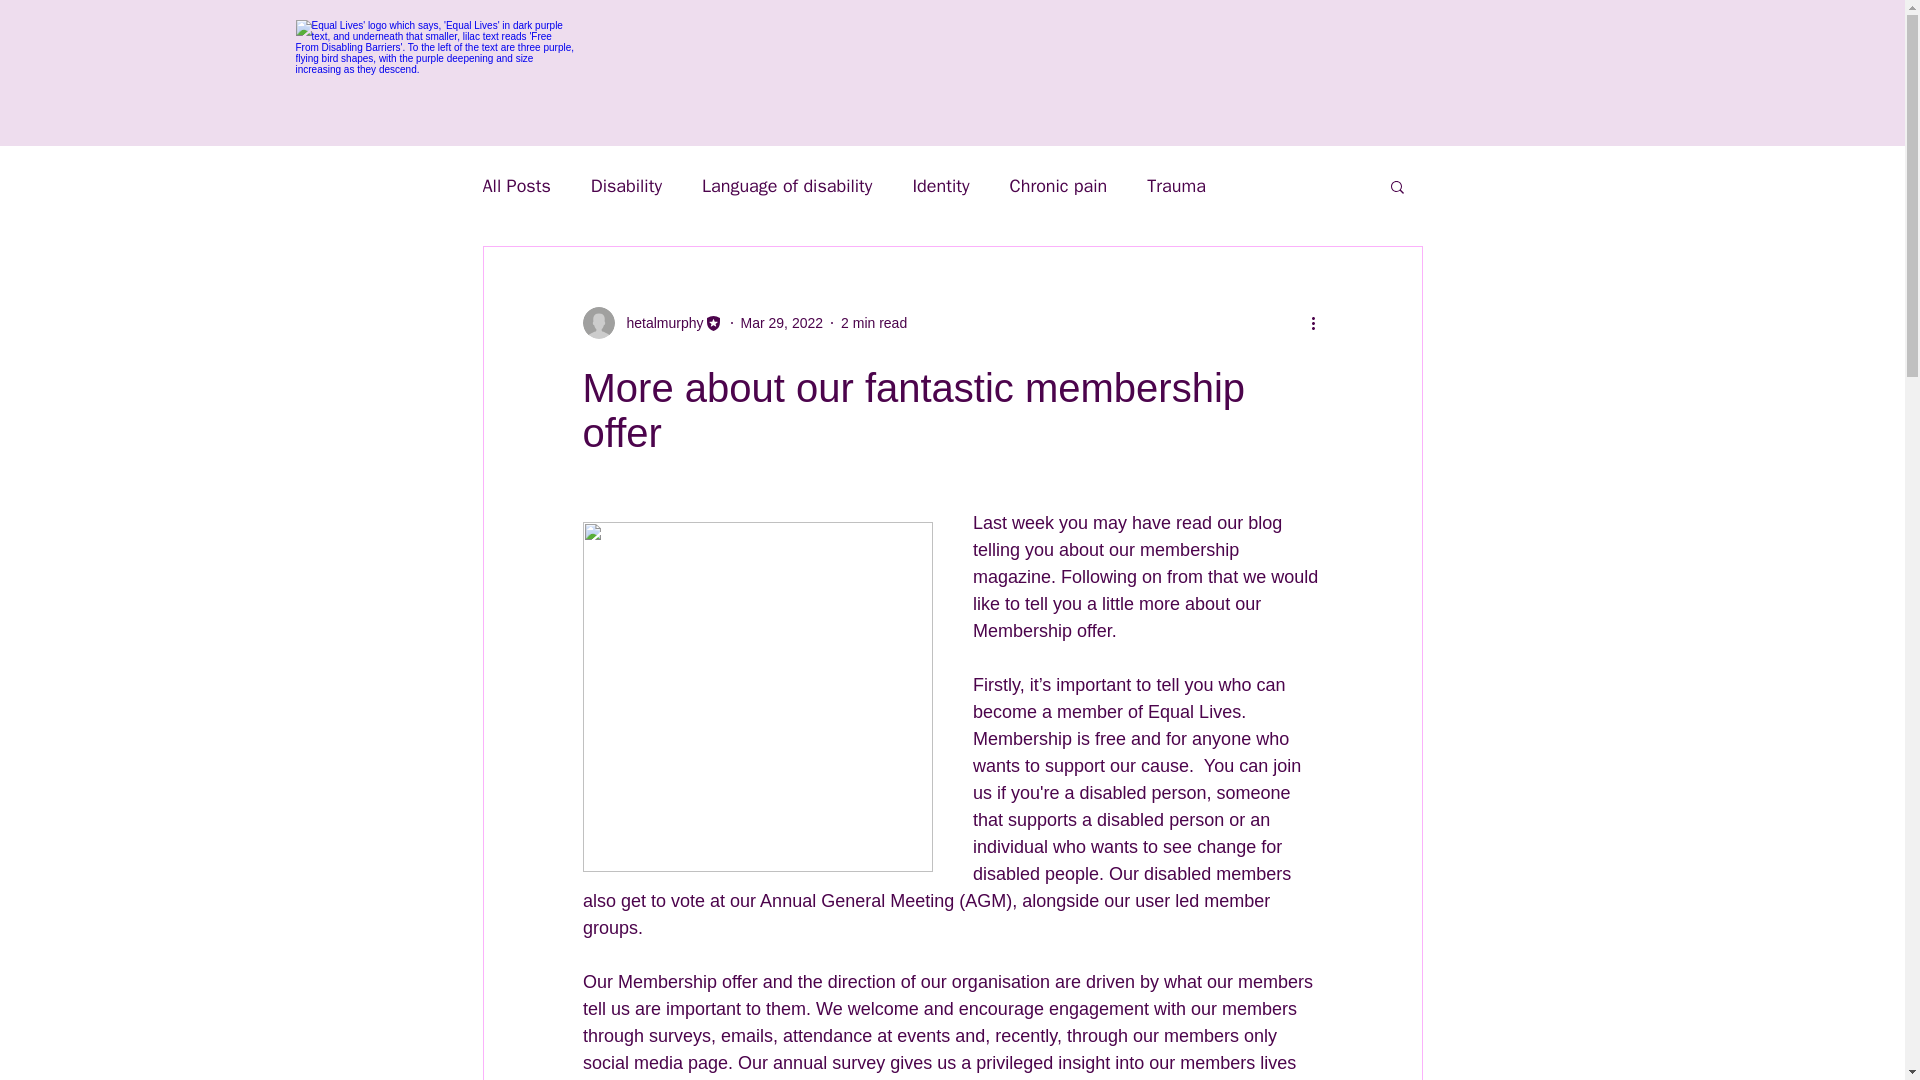 Image resolution: width=1920 pixels, height=1080 pixels. I want to click on hetalmurphy, so click(658, 322).